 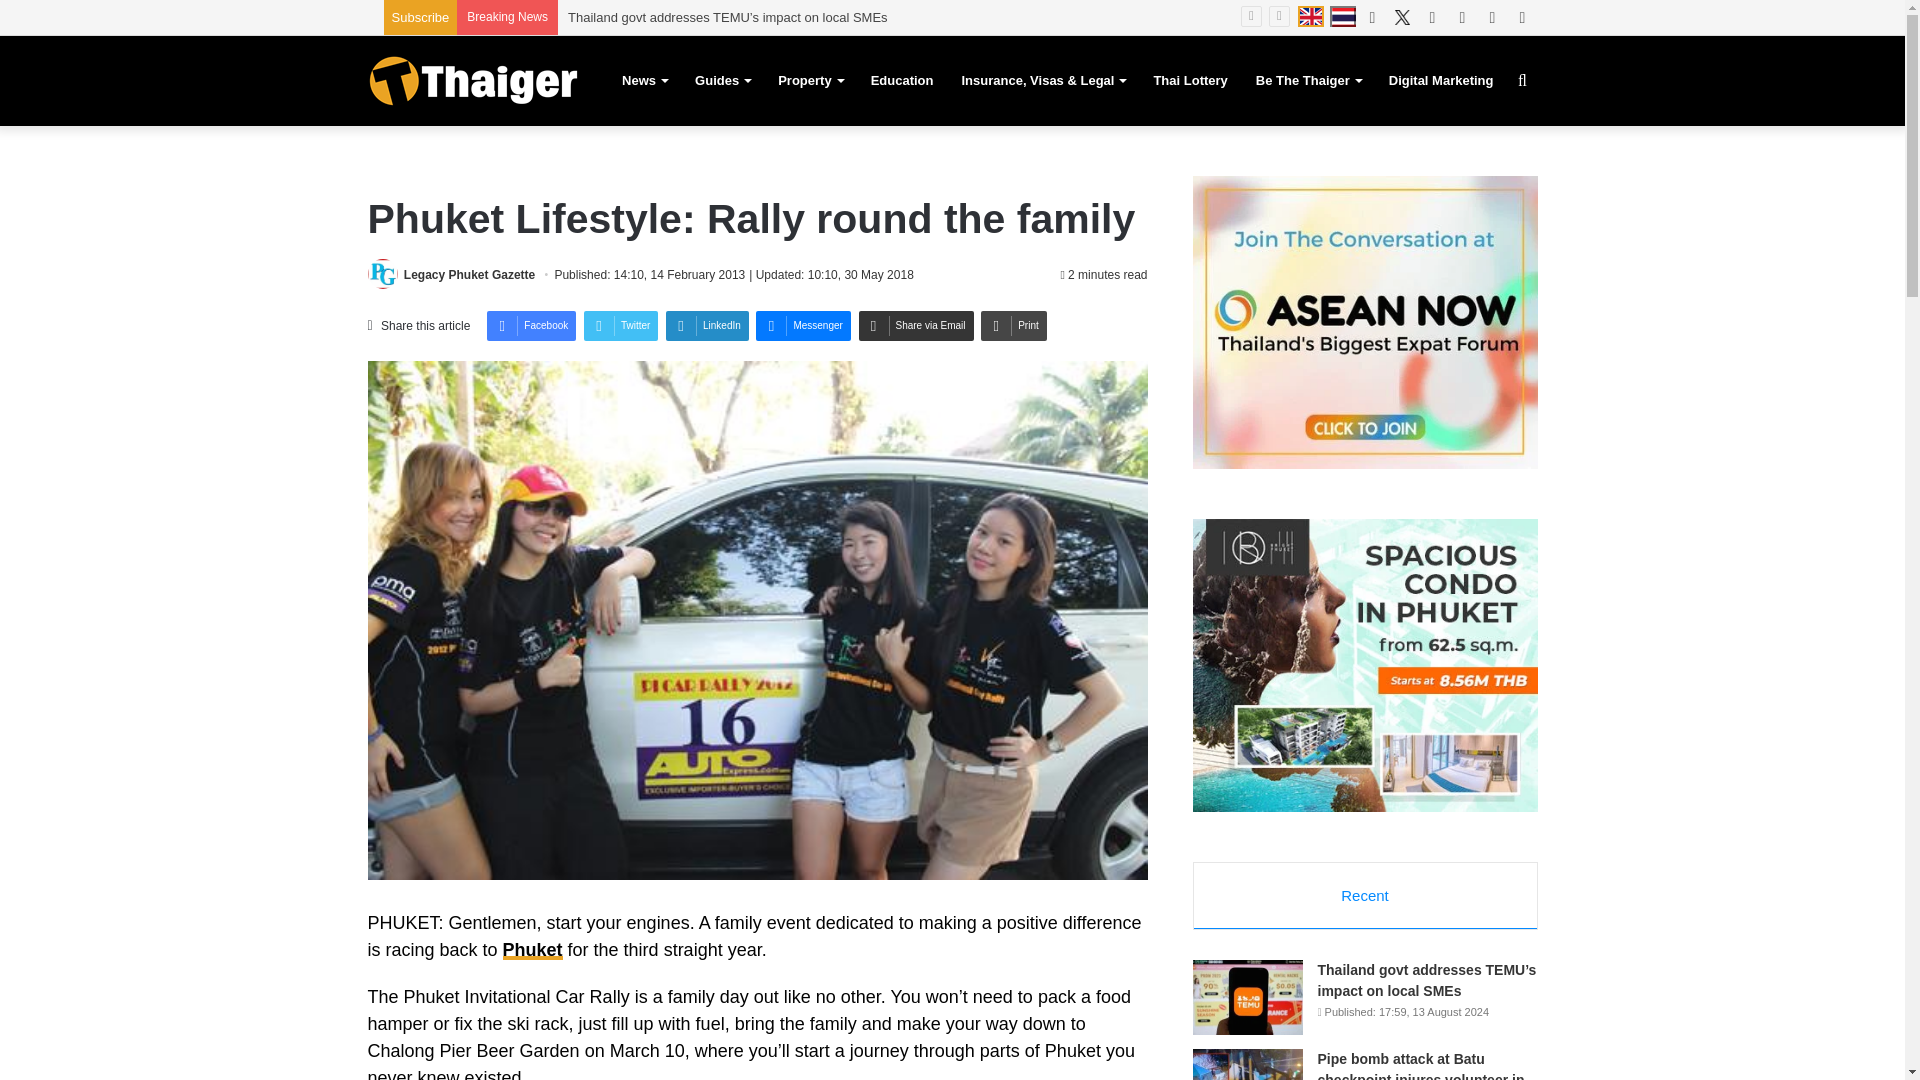 What do you see at coordinates (803, 326) in the screenshot?
I see `Messenger` at bounding box center [803, 326].